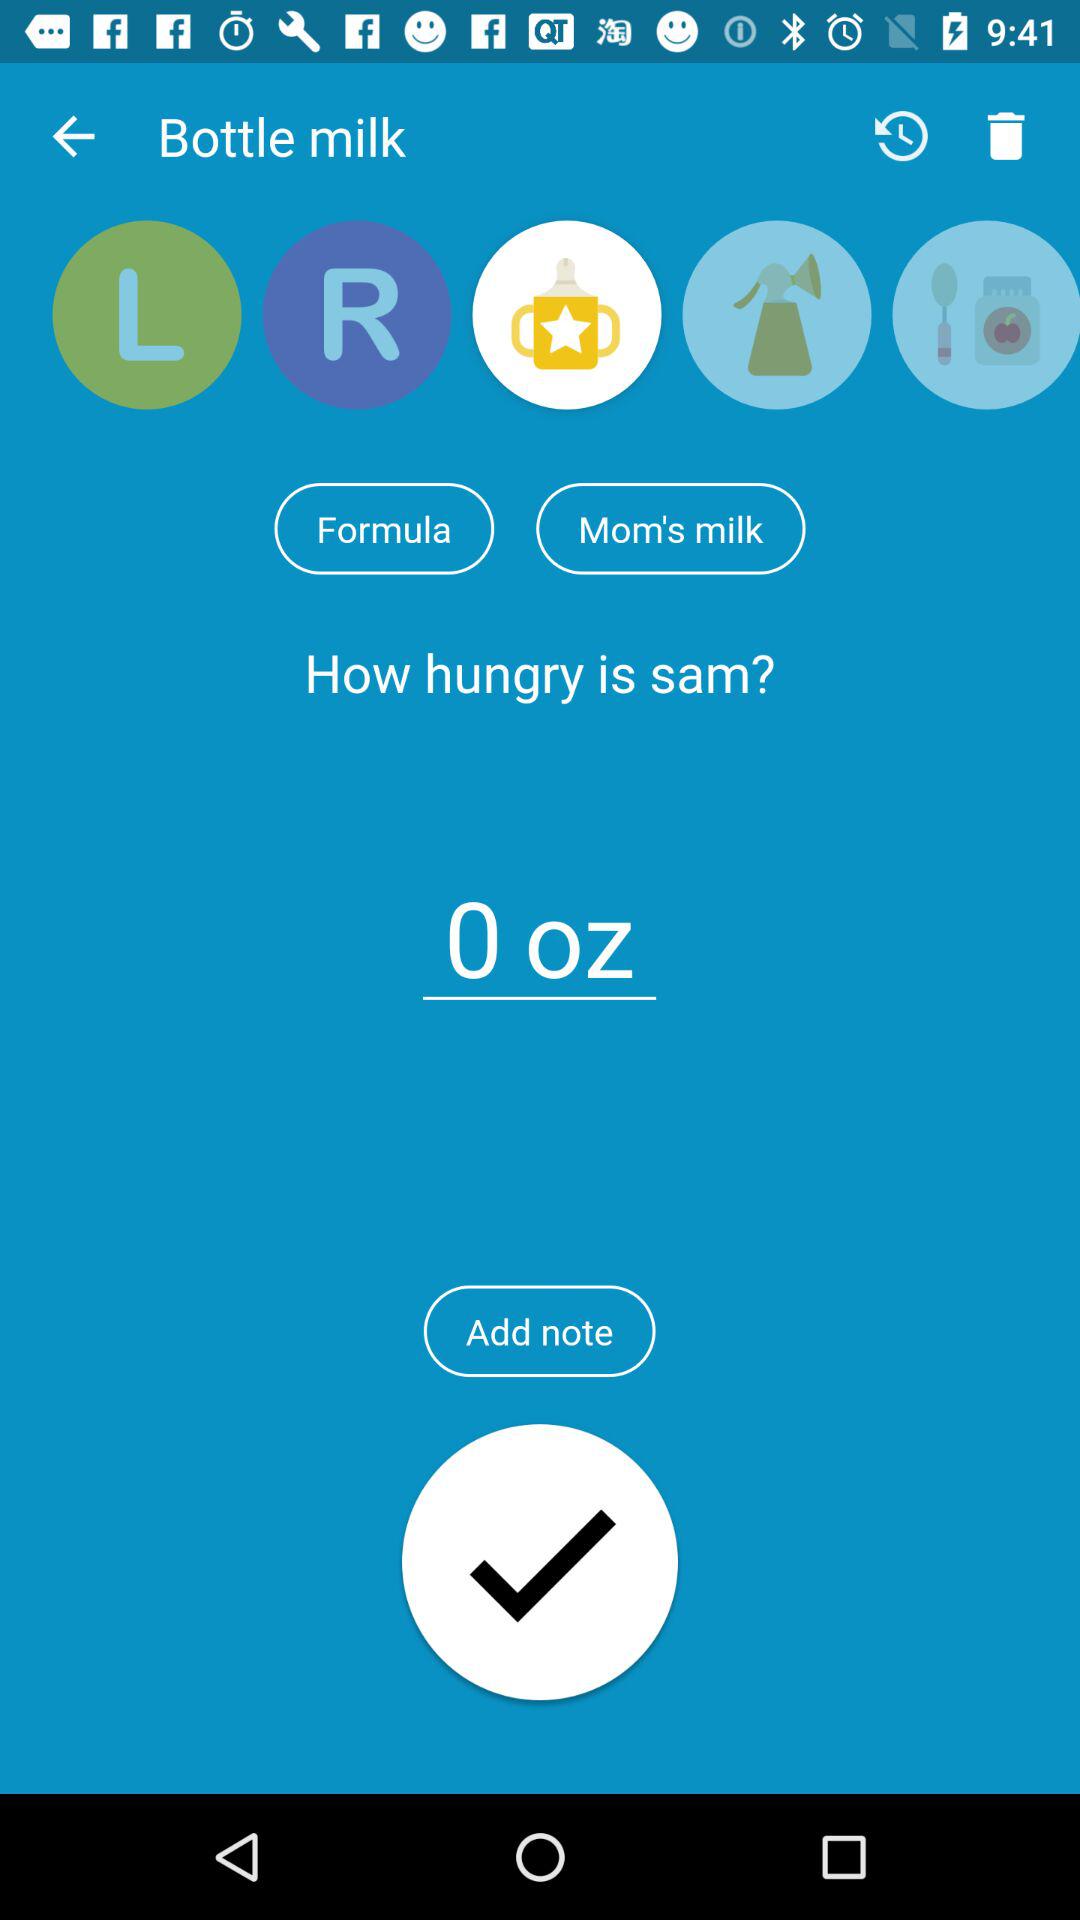 This screenshot has width=1080, height=1920. Describe the element at coordinates (539, 1331) in the screenshot. I see `swipe until the add note` at that location.